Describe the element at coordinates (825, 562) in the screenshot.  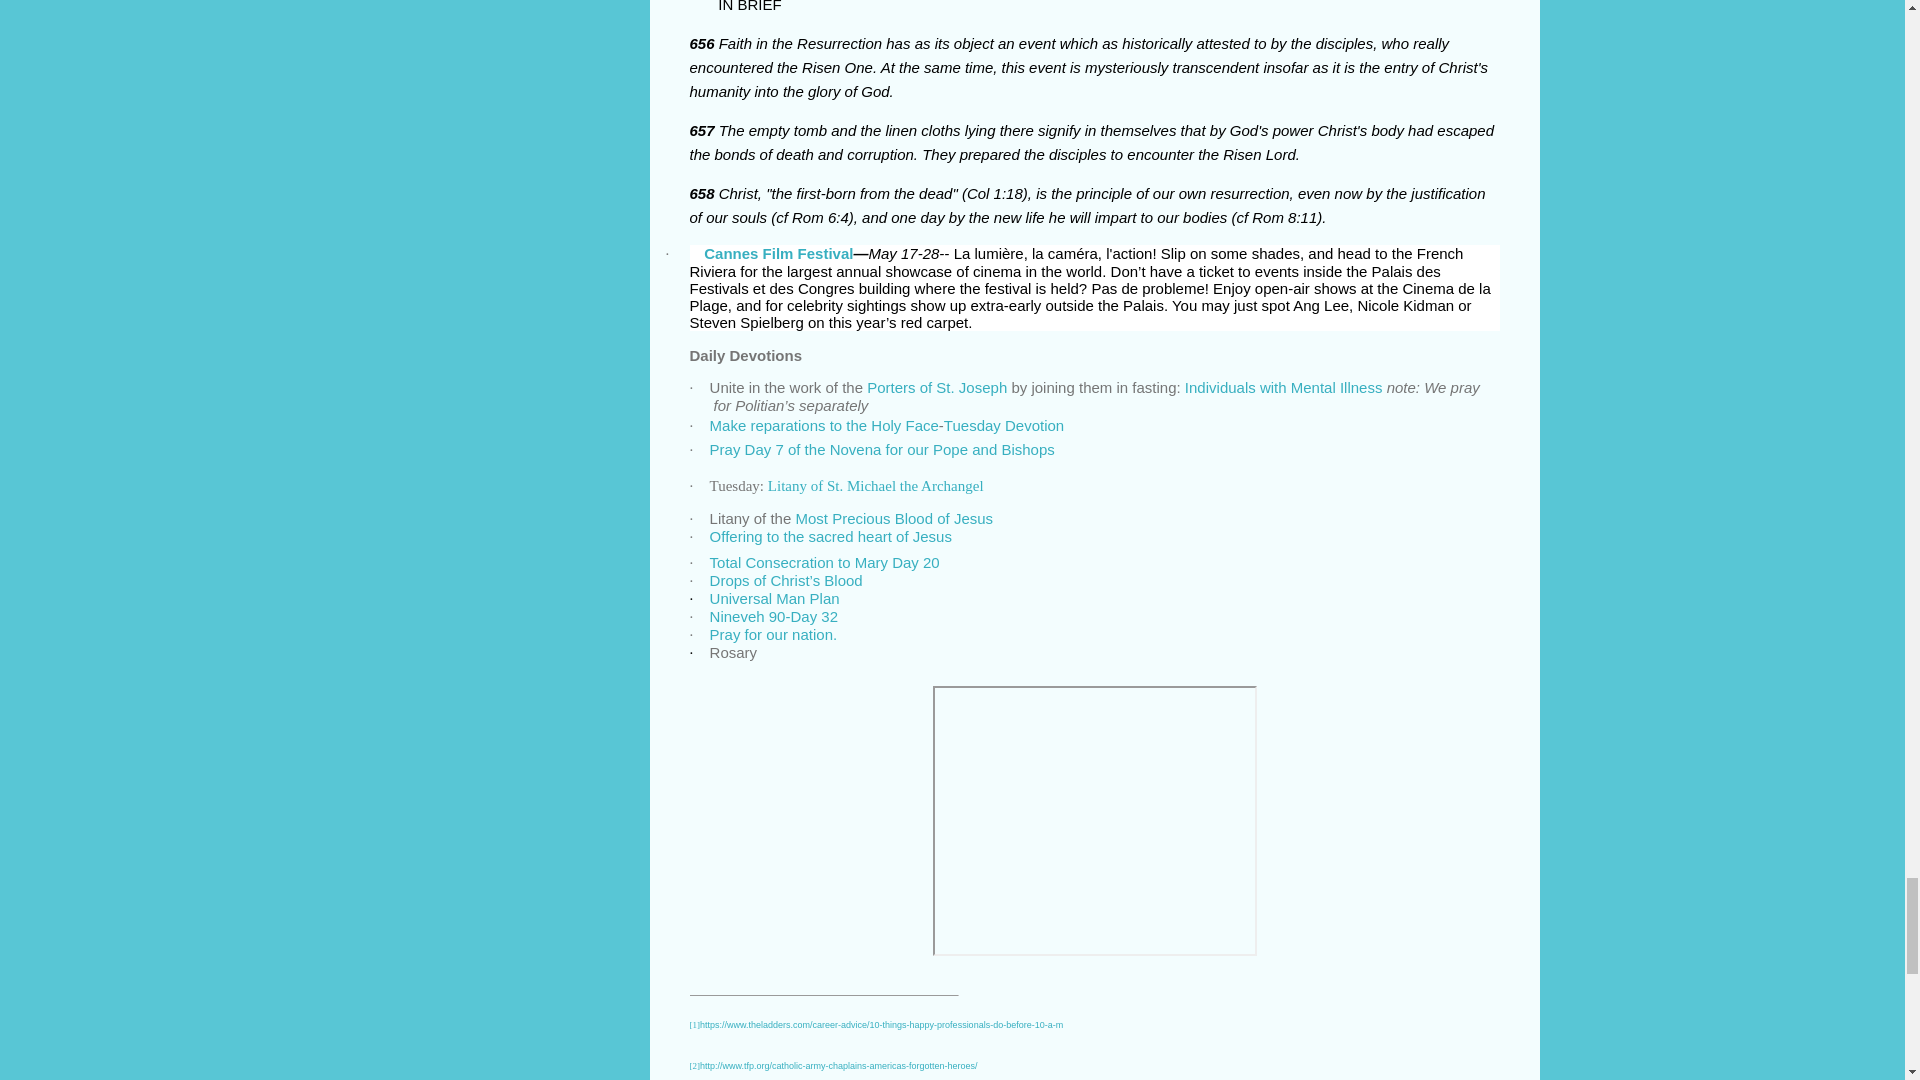
I see `Total Consecration to Mary Day 20` at that location.